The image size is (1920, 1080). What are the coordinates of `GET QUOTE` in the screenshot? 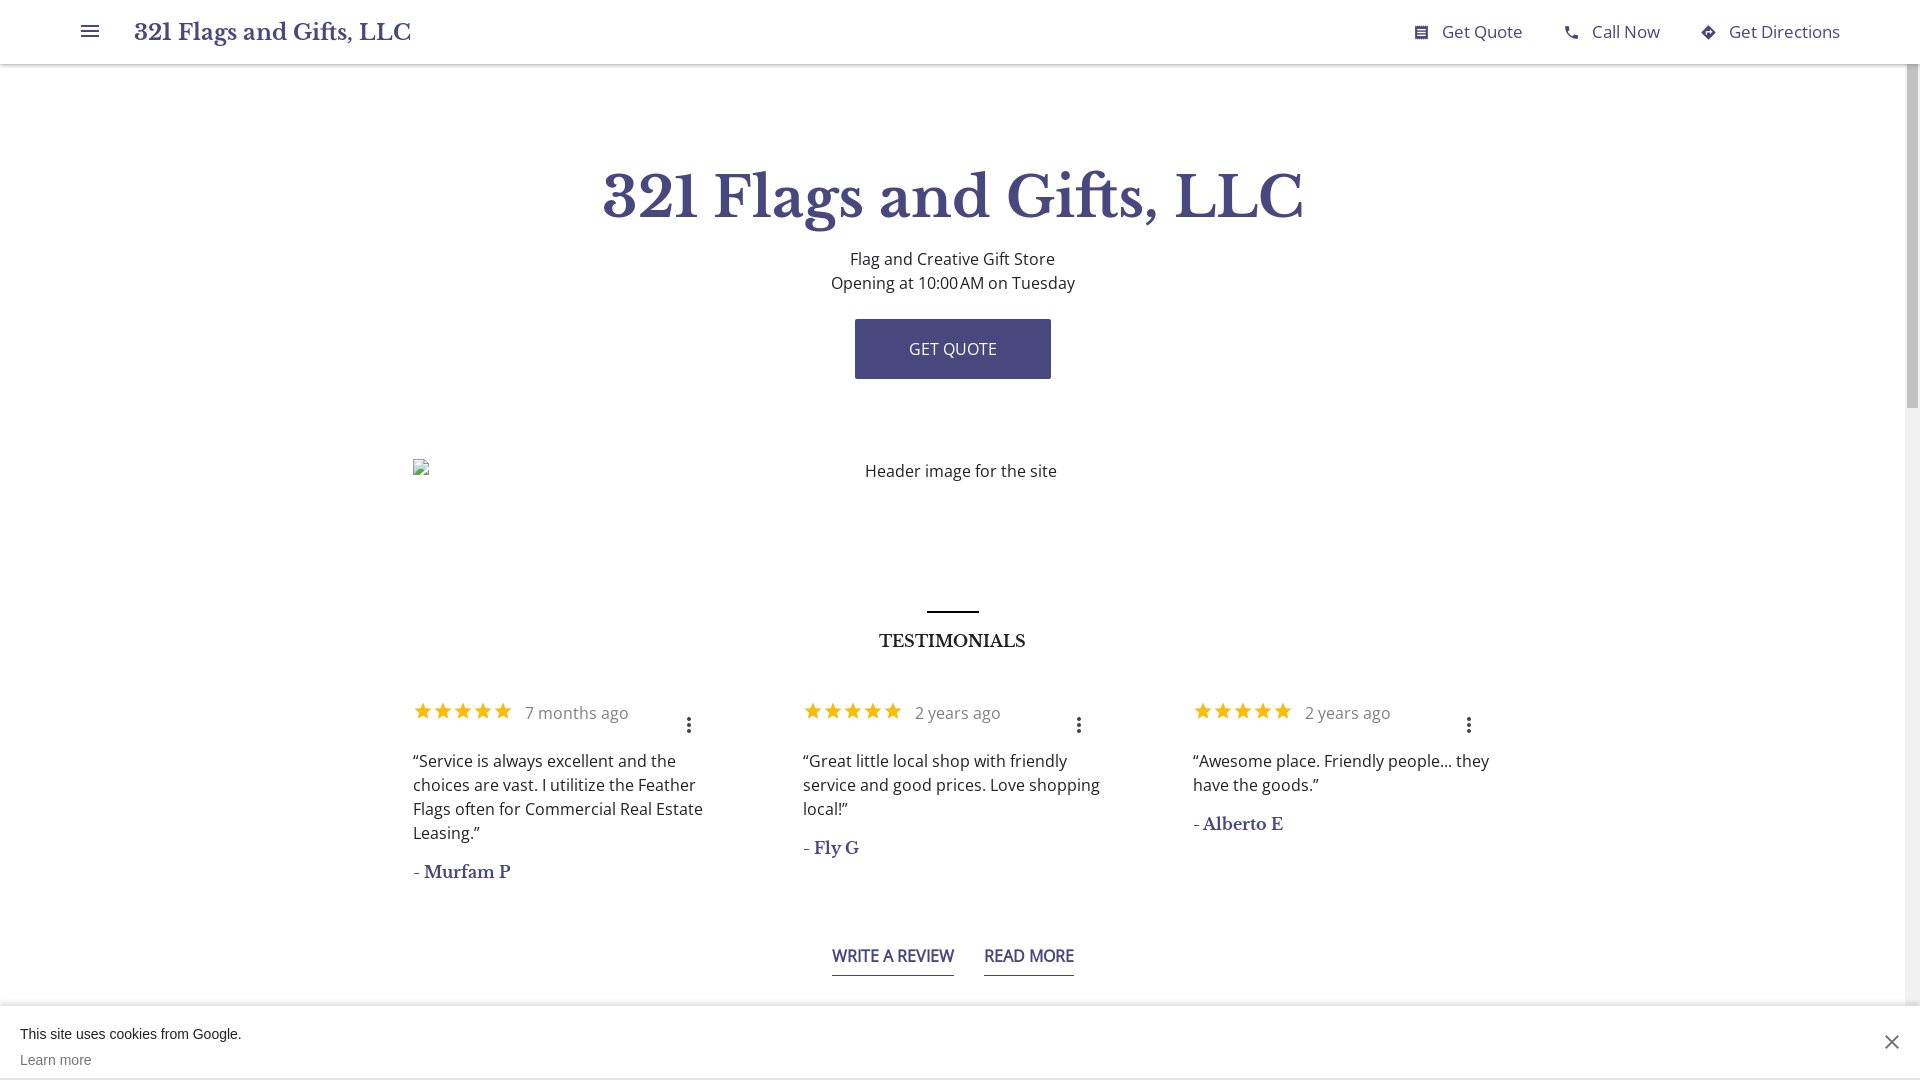 It's located at (952, 349).